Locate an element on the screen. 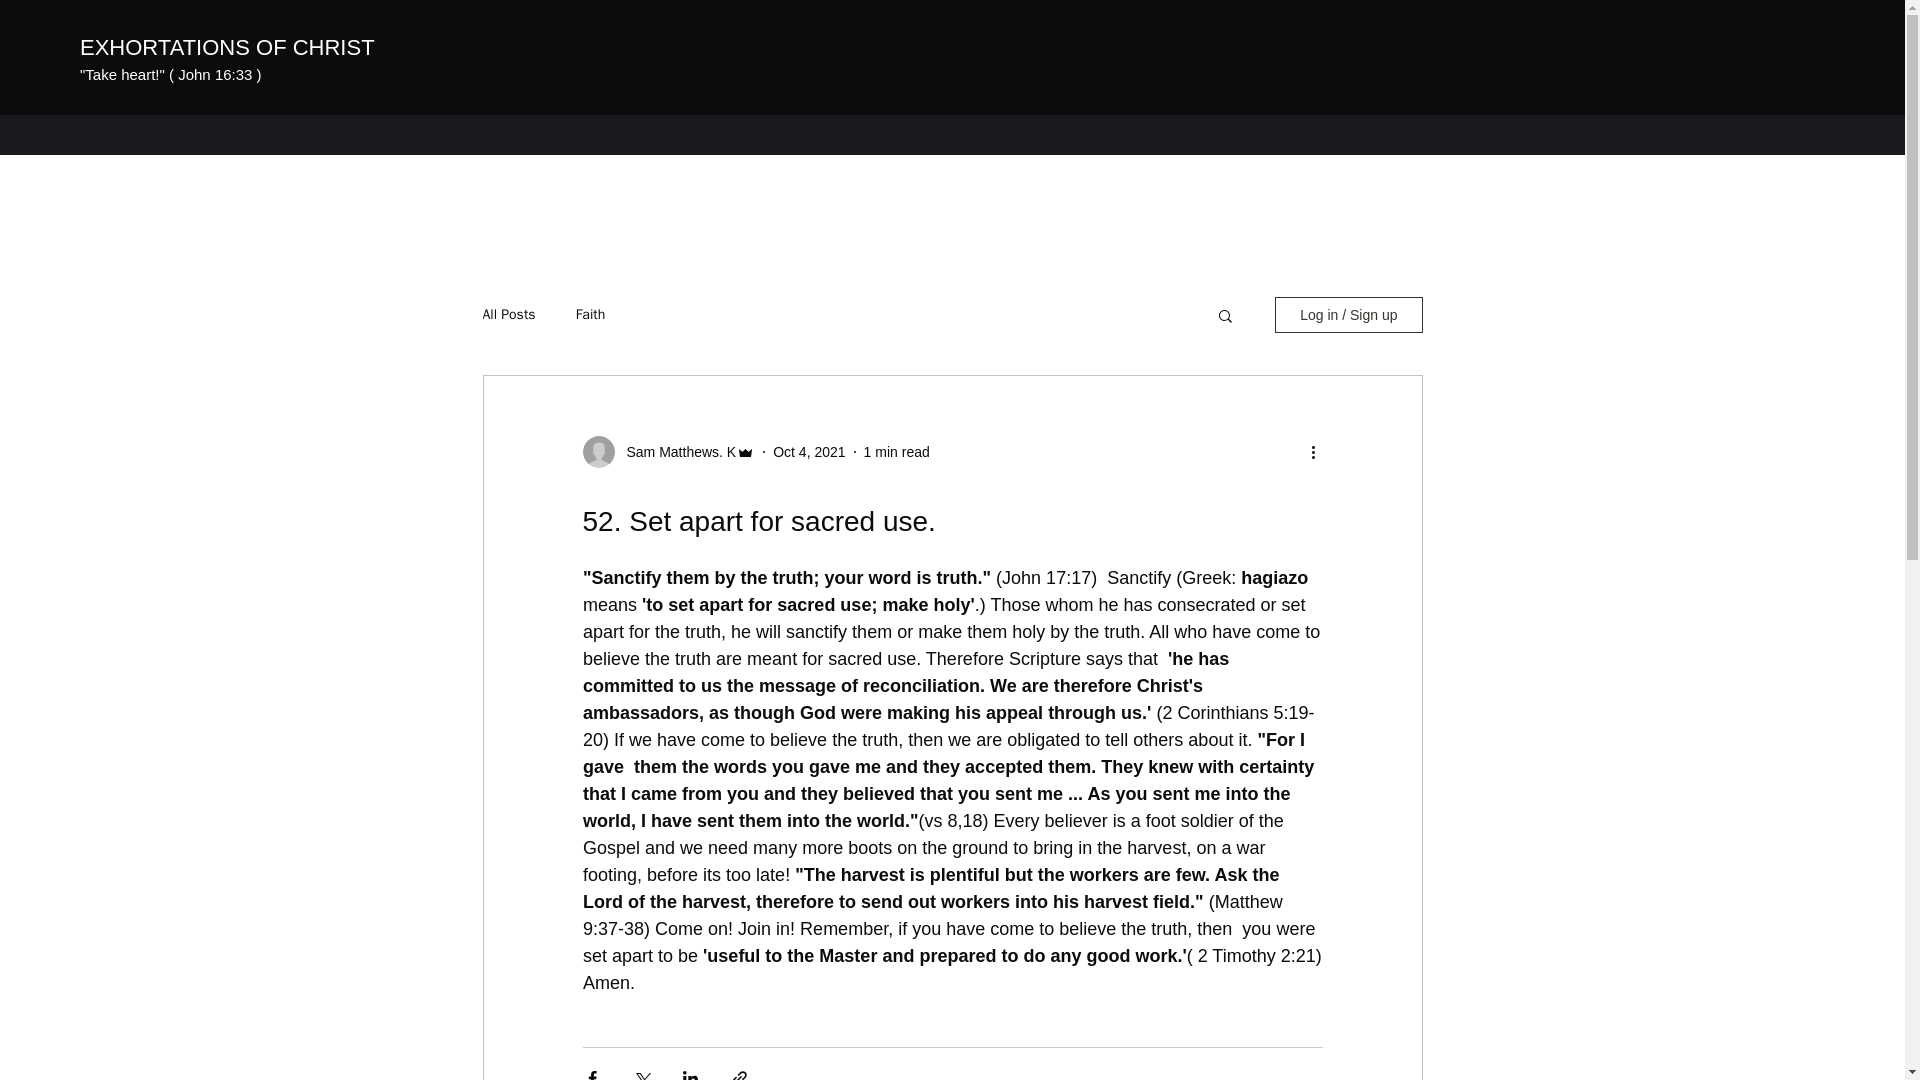  All Posts is located at coordinates (508, 314).